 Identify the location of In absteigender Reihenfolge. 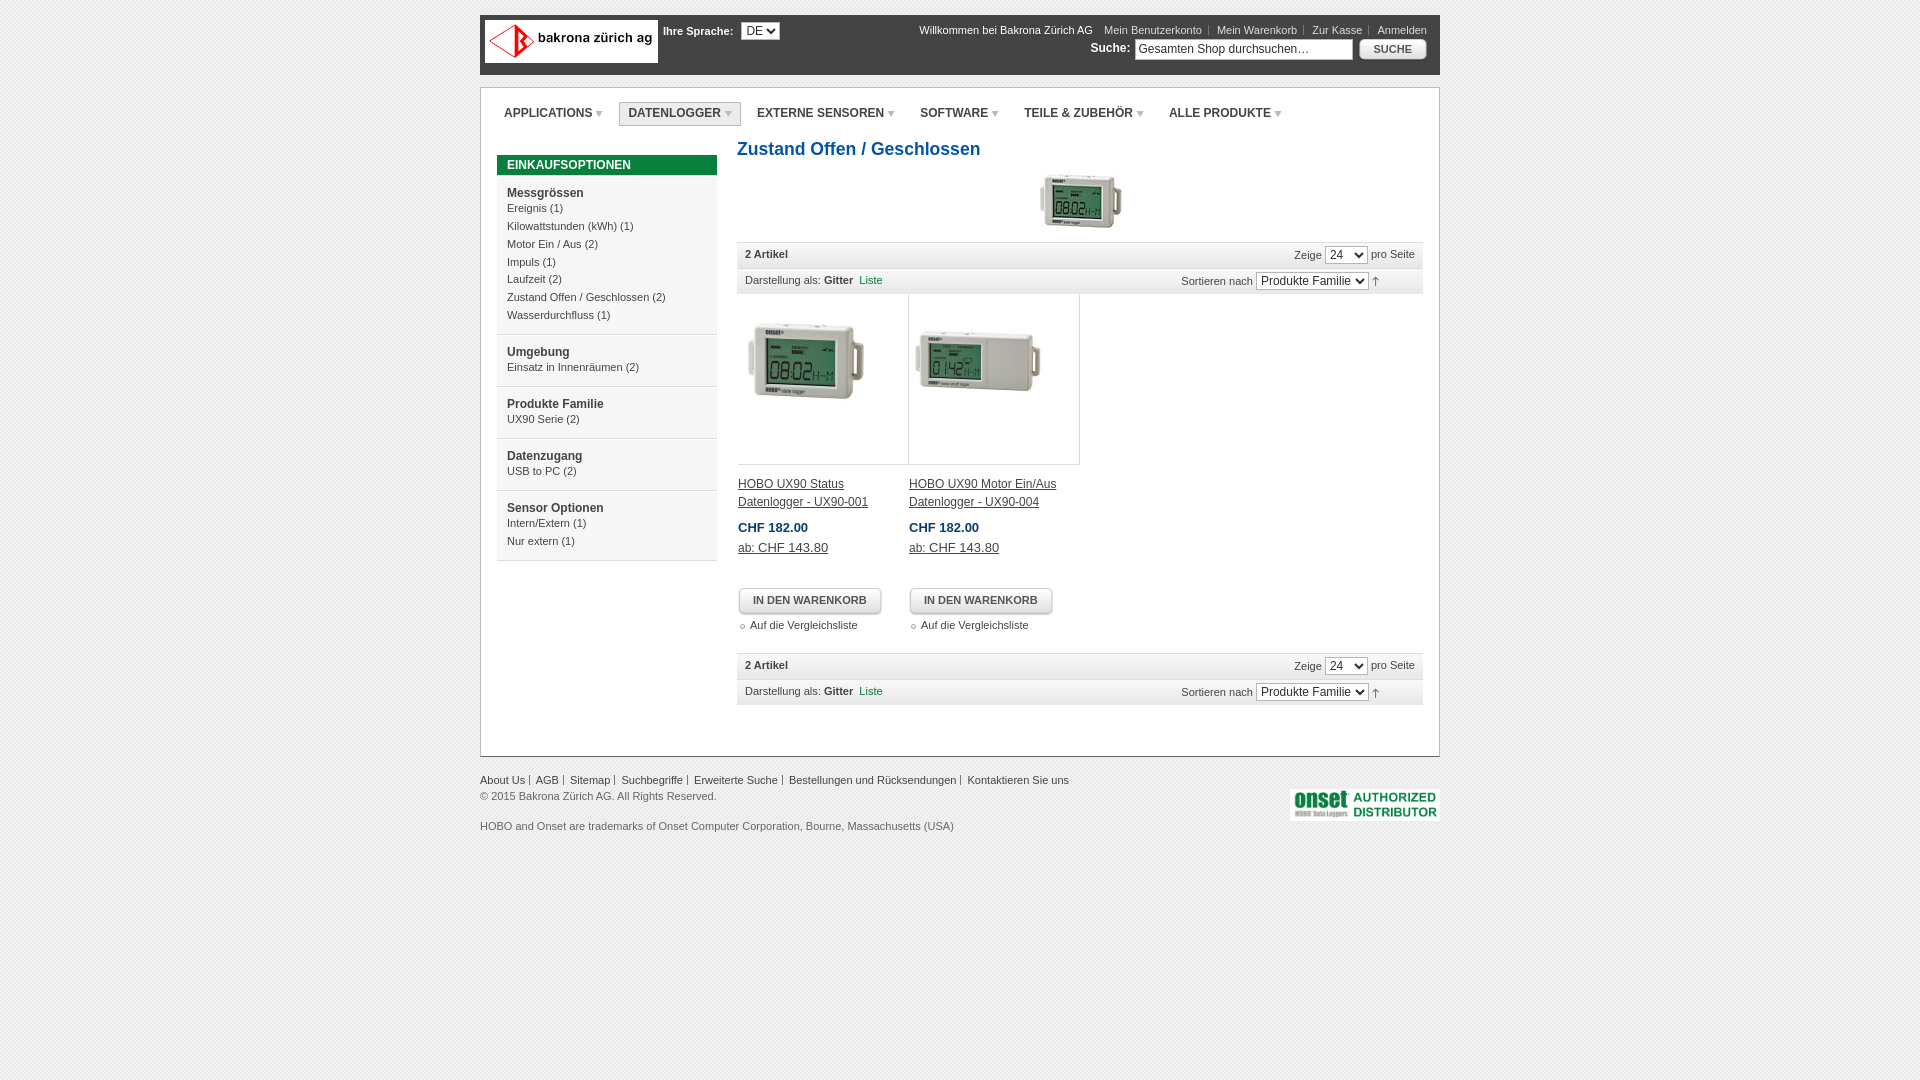
(1376, 280).